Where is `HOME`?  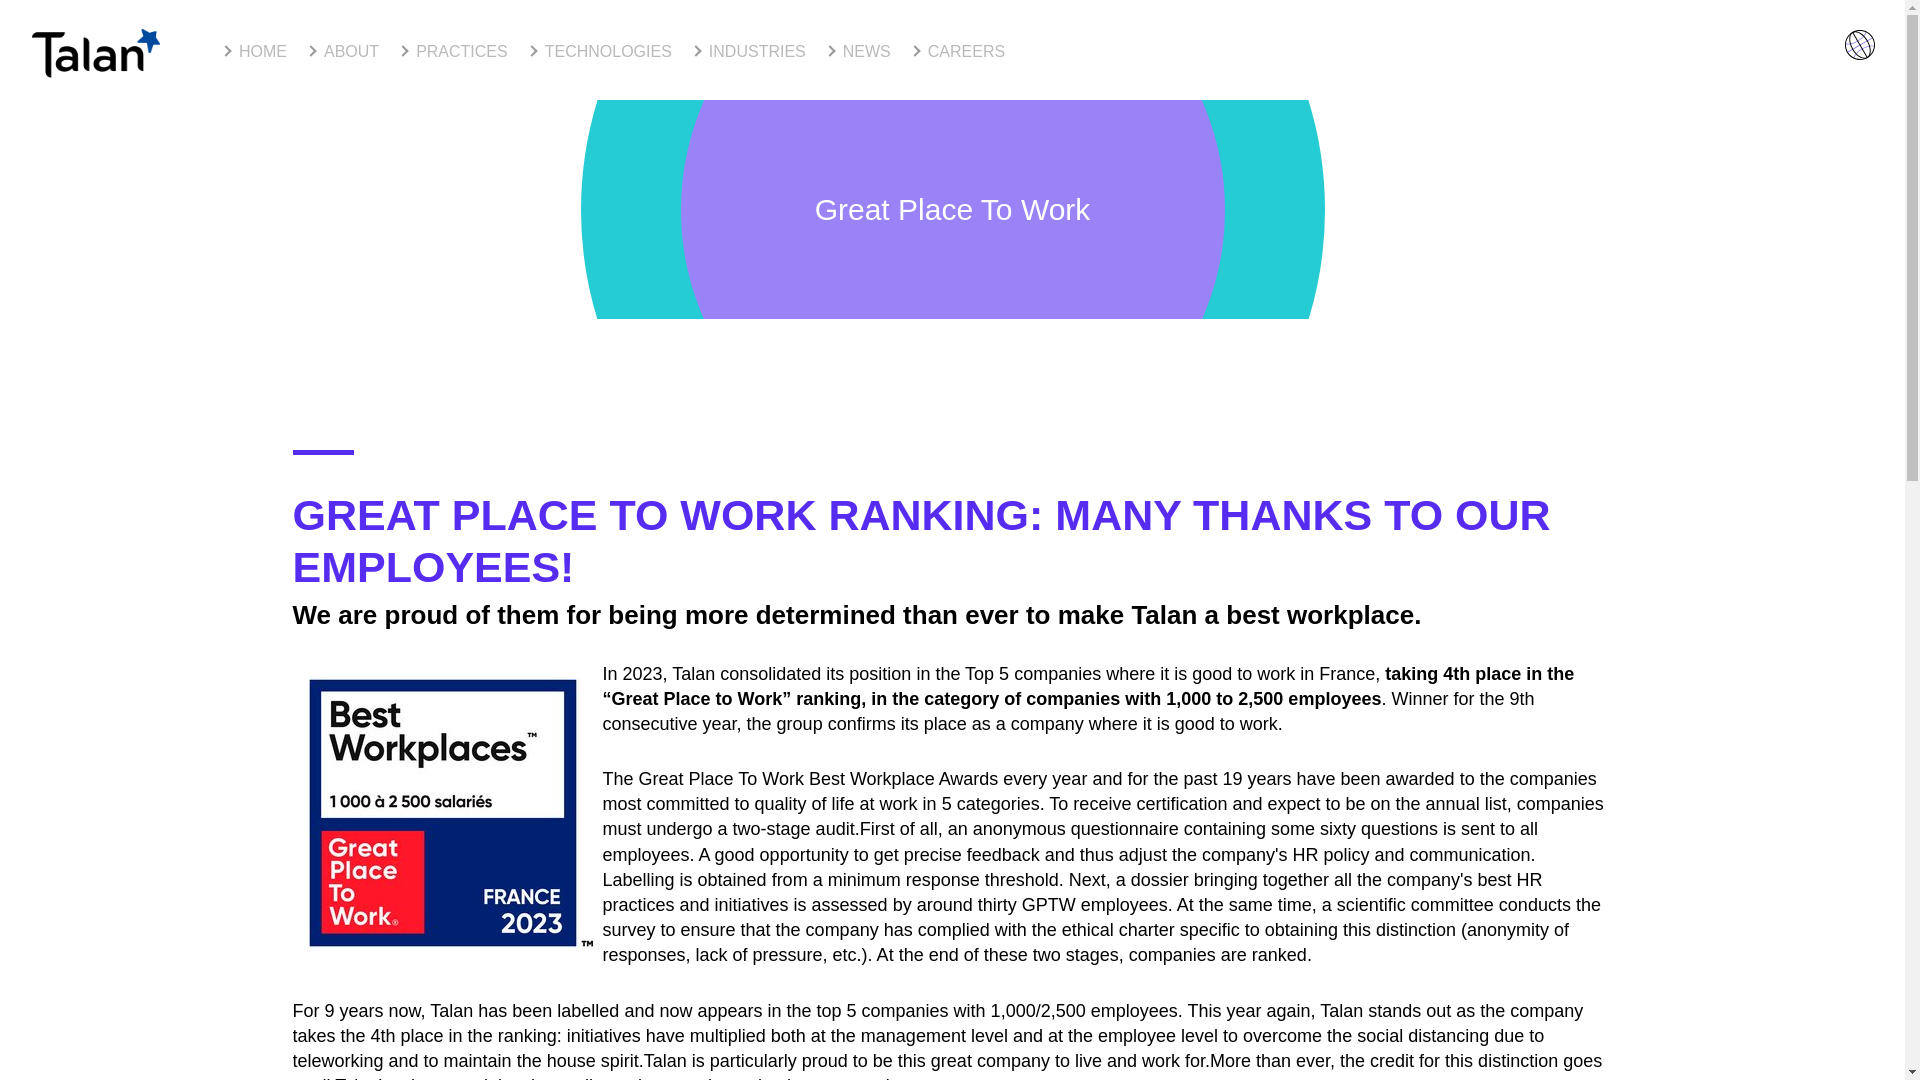
HOME is located at coordinates (254, 52).